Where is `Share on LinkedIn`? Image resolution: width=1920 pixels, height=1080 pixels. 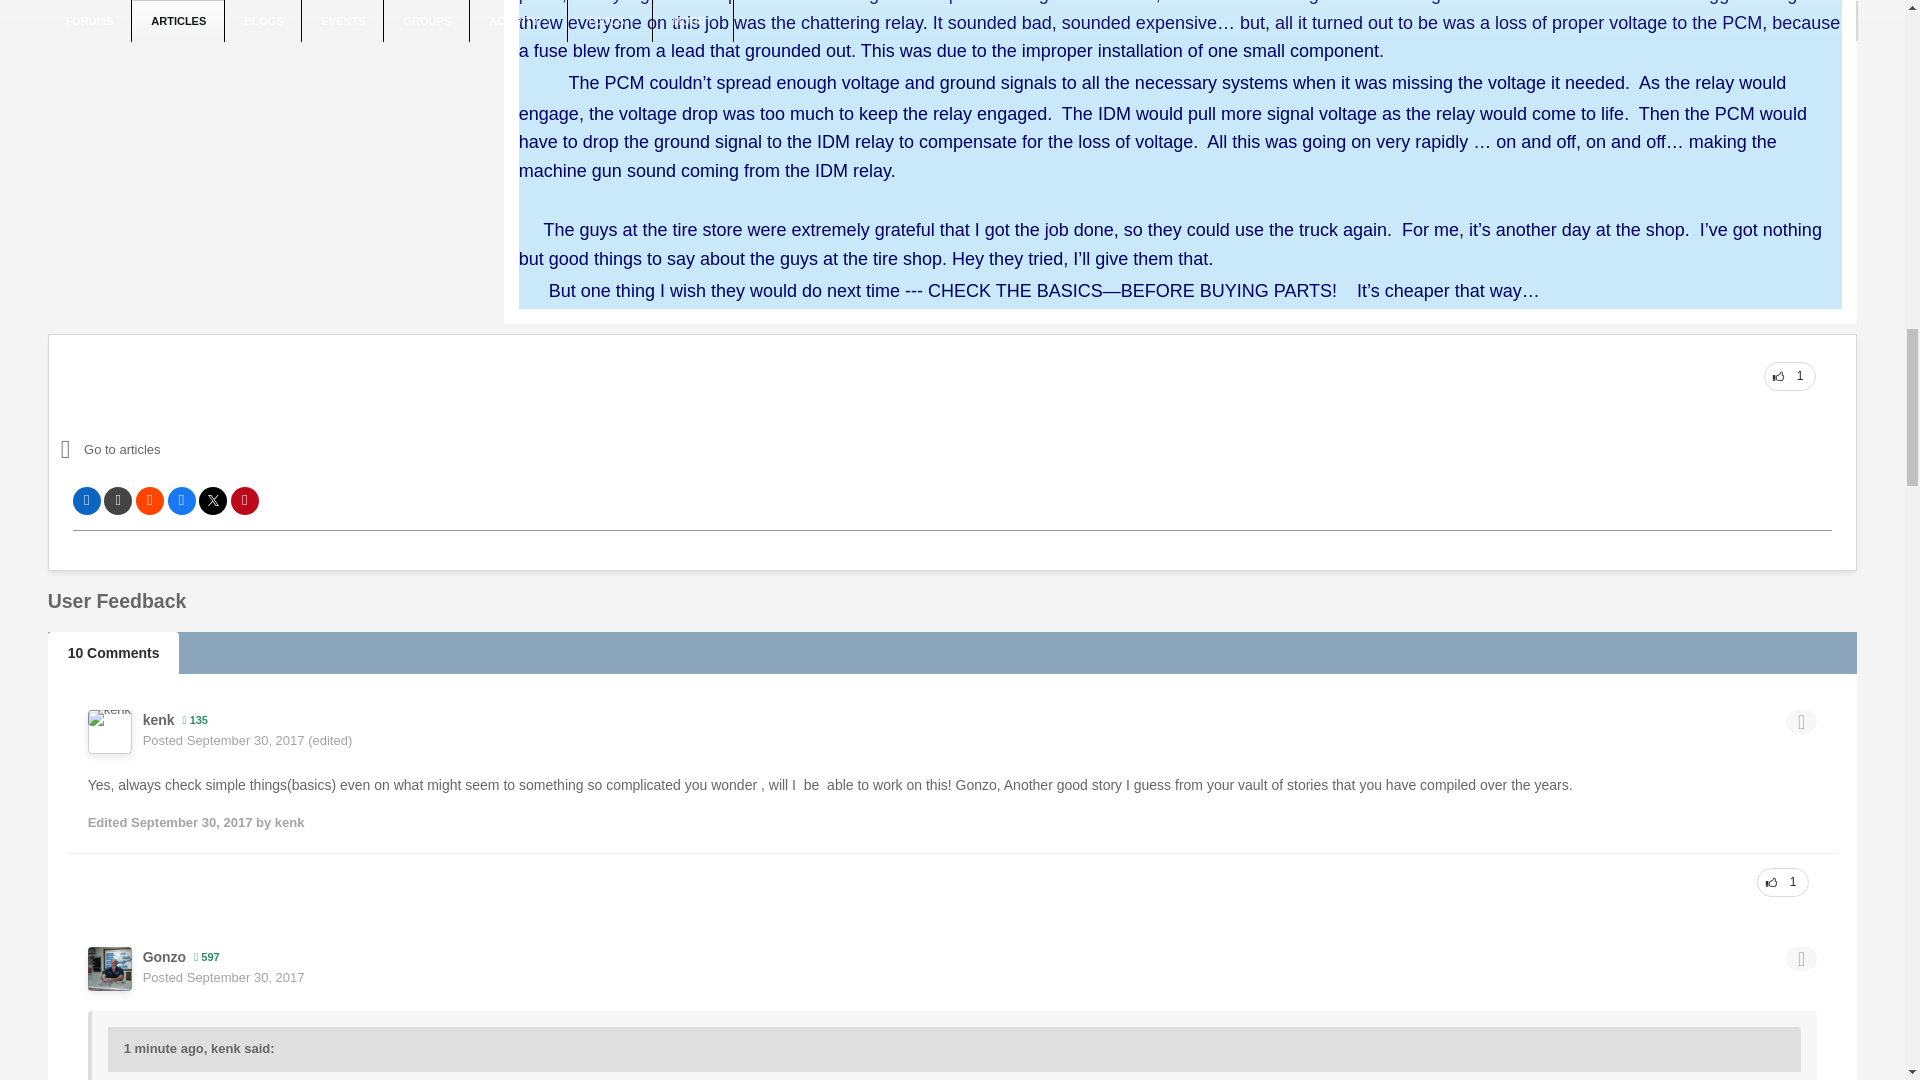 Share on LinkedIn is located at coordinates (86, 501).